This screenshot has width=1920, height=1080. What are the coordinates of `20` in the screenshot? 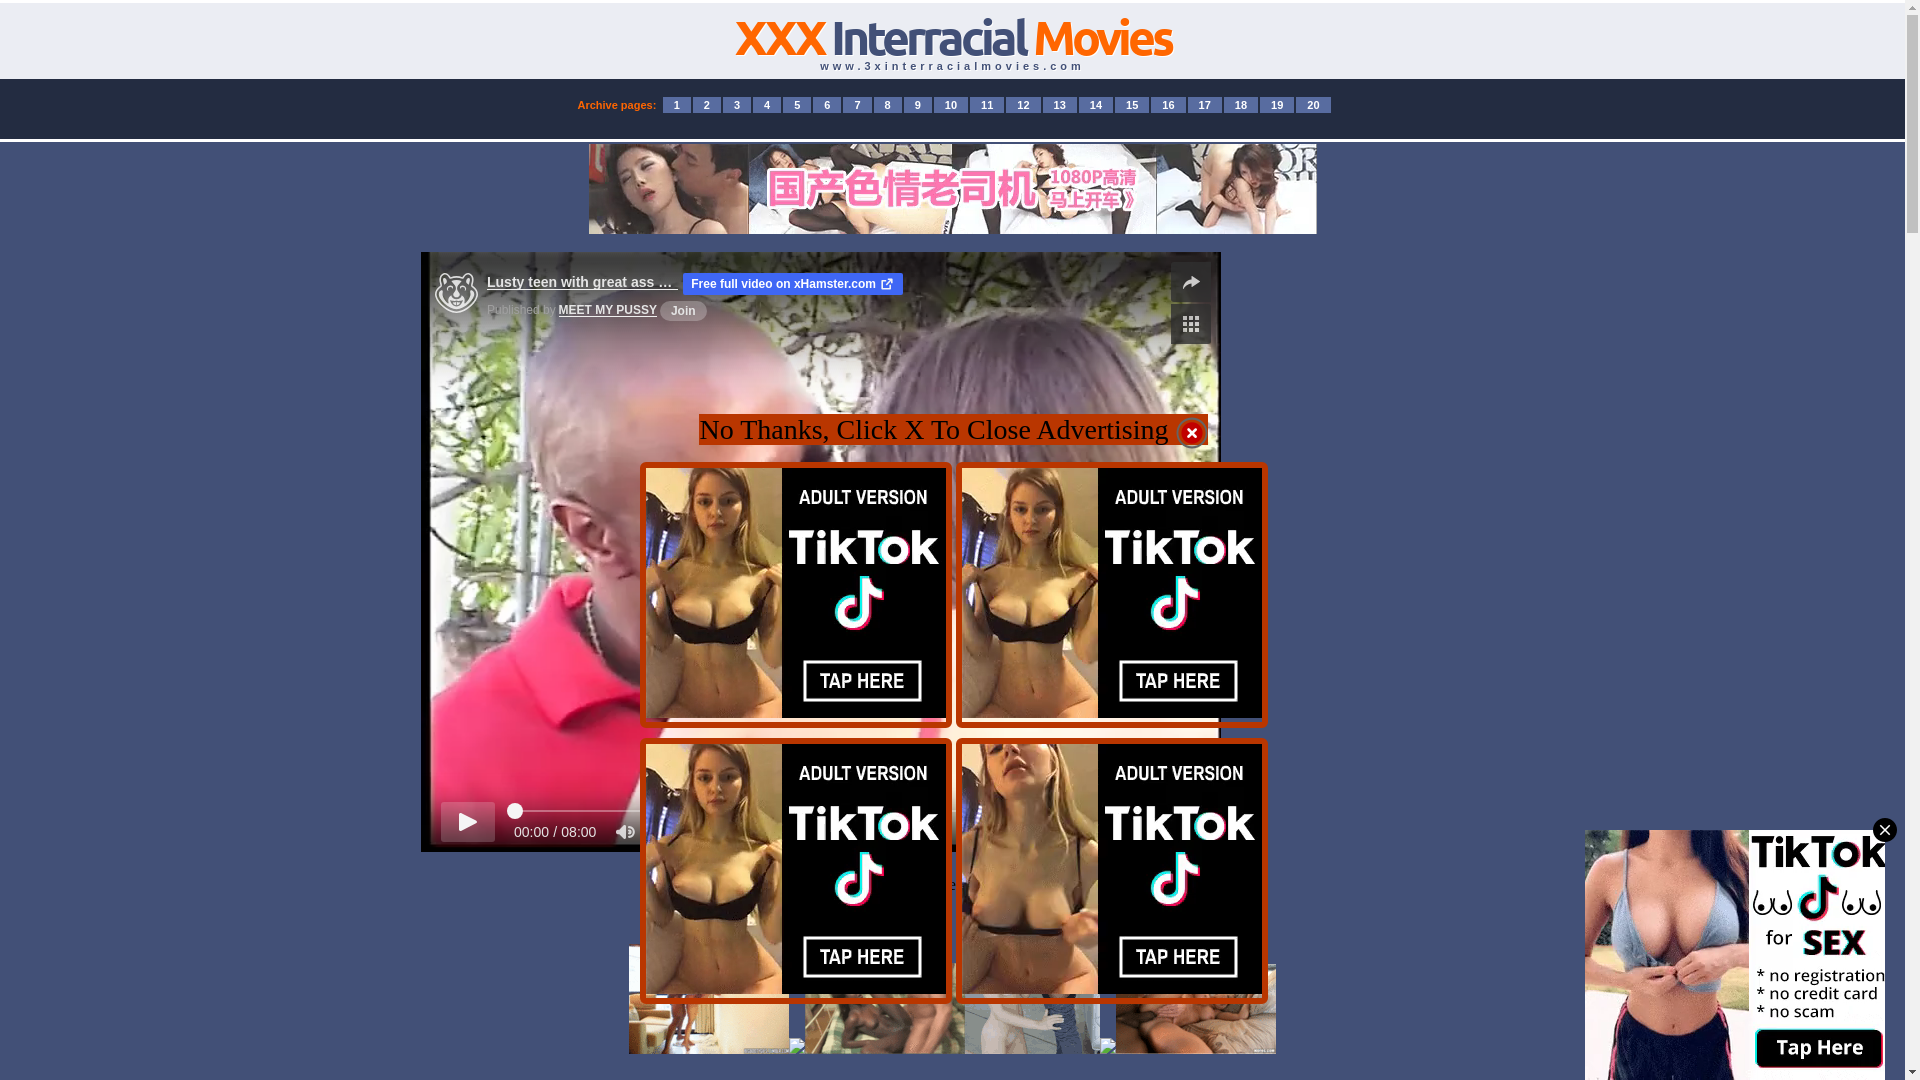 It's located at (1313, 105).